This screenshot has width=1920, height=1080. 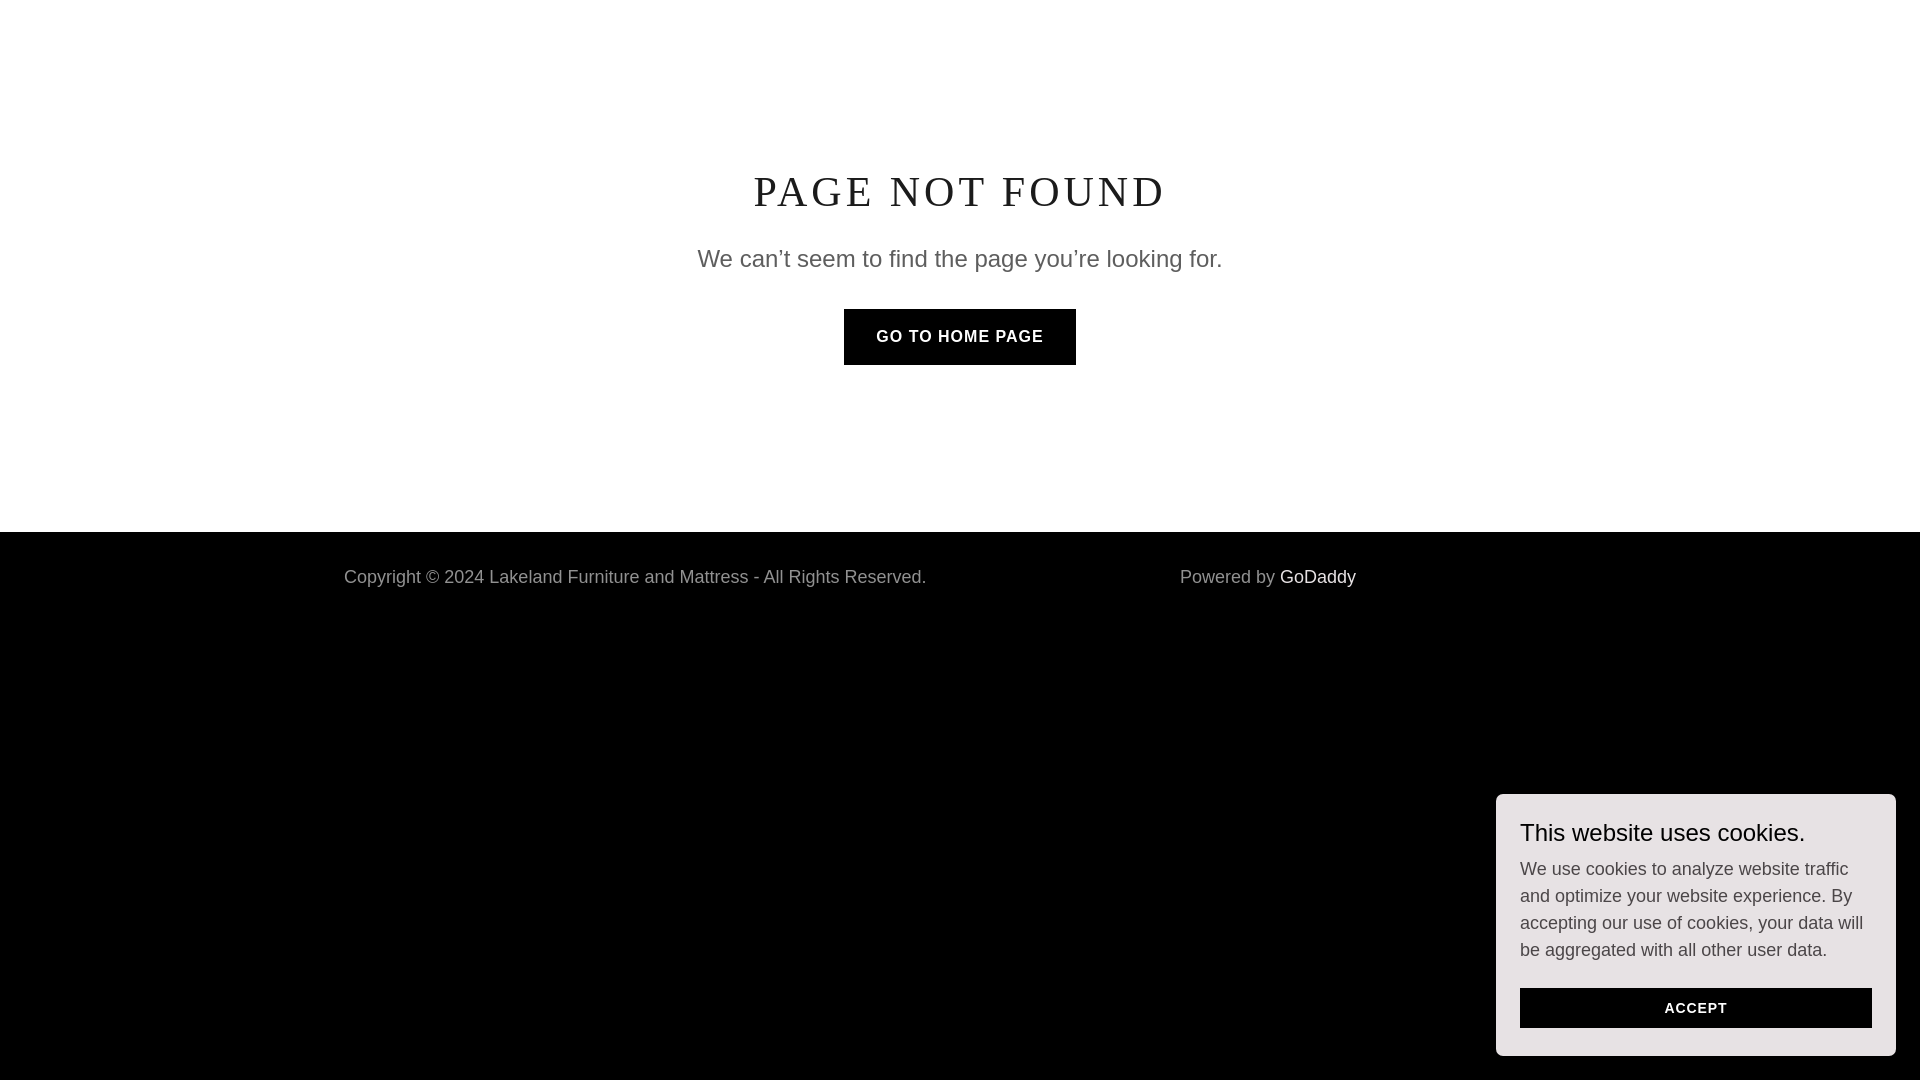 What do you see at coordinates (960, 336) in the screenshot?
I see `GO TO HOME PAGE` at bounding box center [960, 336].